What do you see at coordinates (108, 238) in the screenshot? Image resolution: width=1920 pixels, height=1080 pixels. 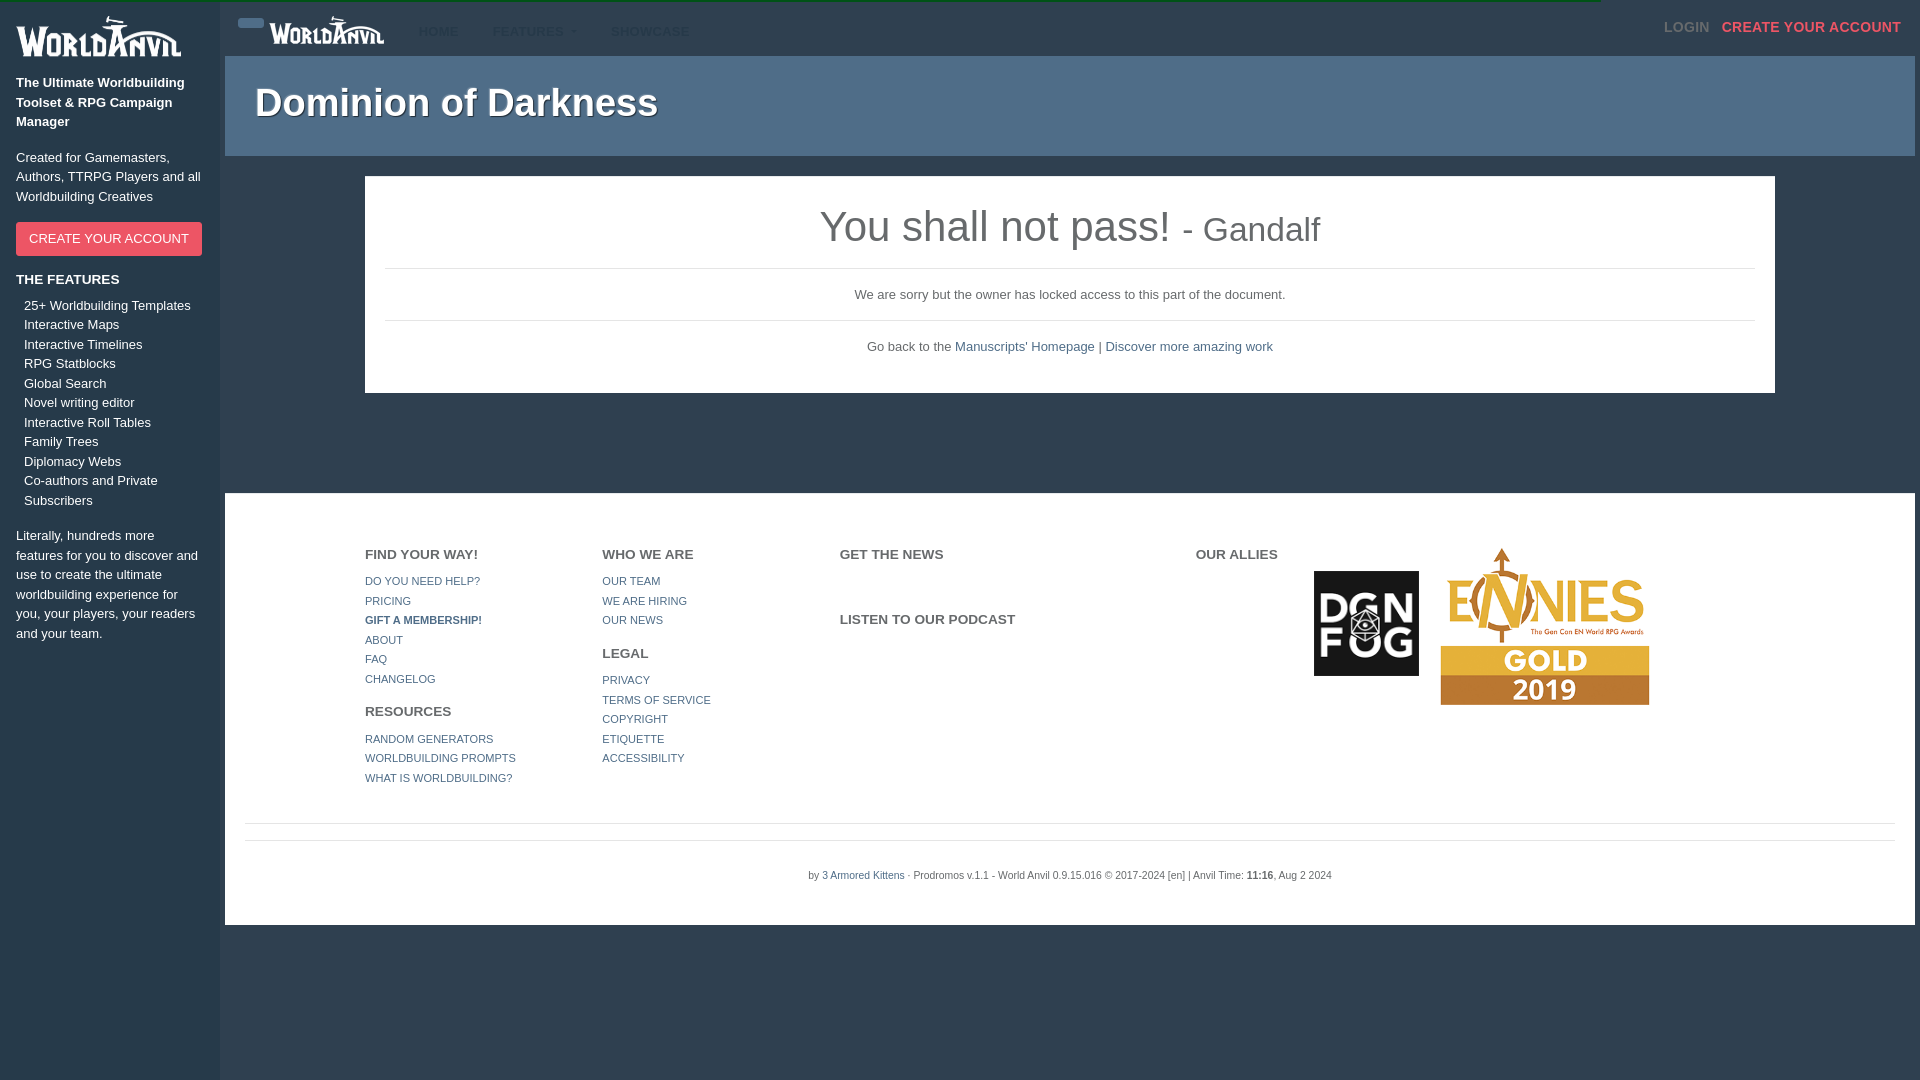 I see `CREATE YOUR ACCOUNT` at bounding box center [108, 238].